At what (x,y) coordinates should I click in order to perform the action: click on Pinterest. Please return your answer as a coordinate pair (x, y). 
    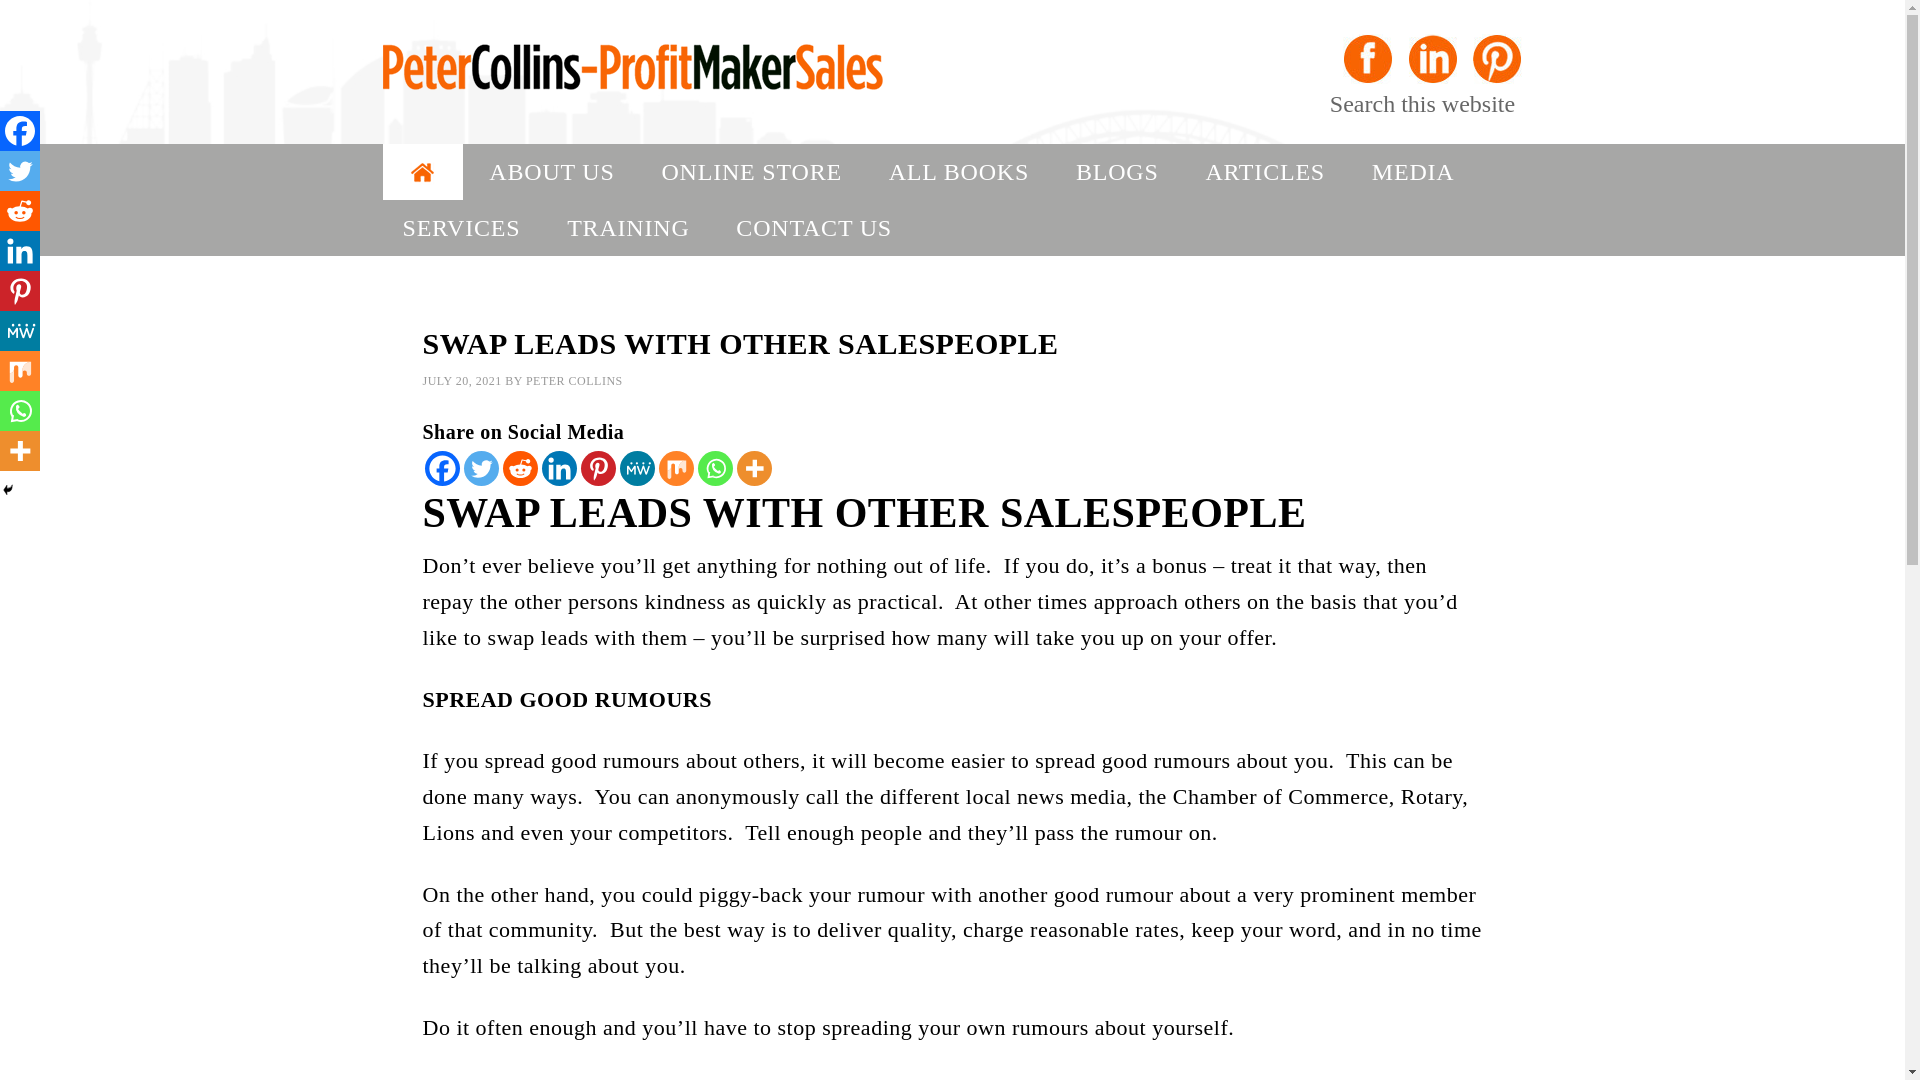
    Looking at the image, I should click on (596, 468).